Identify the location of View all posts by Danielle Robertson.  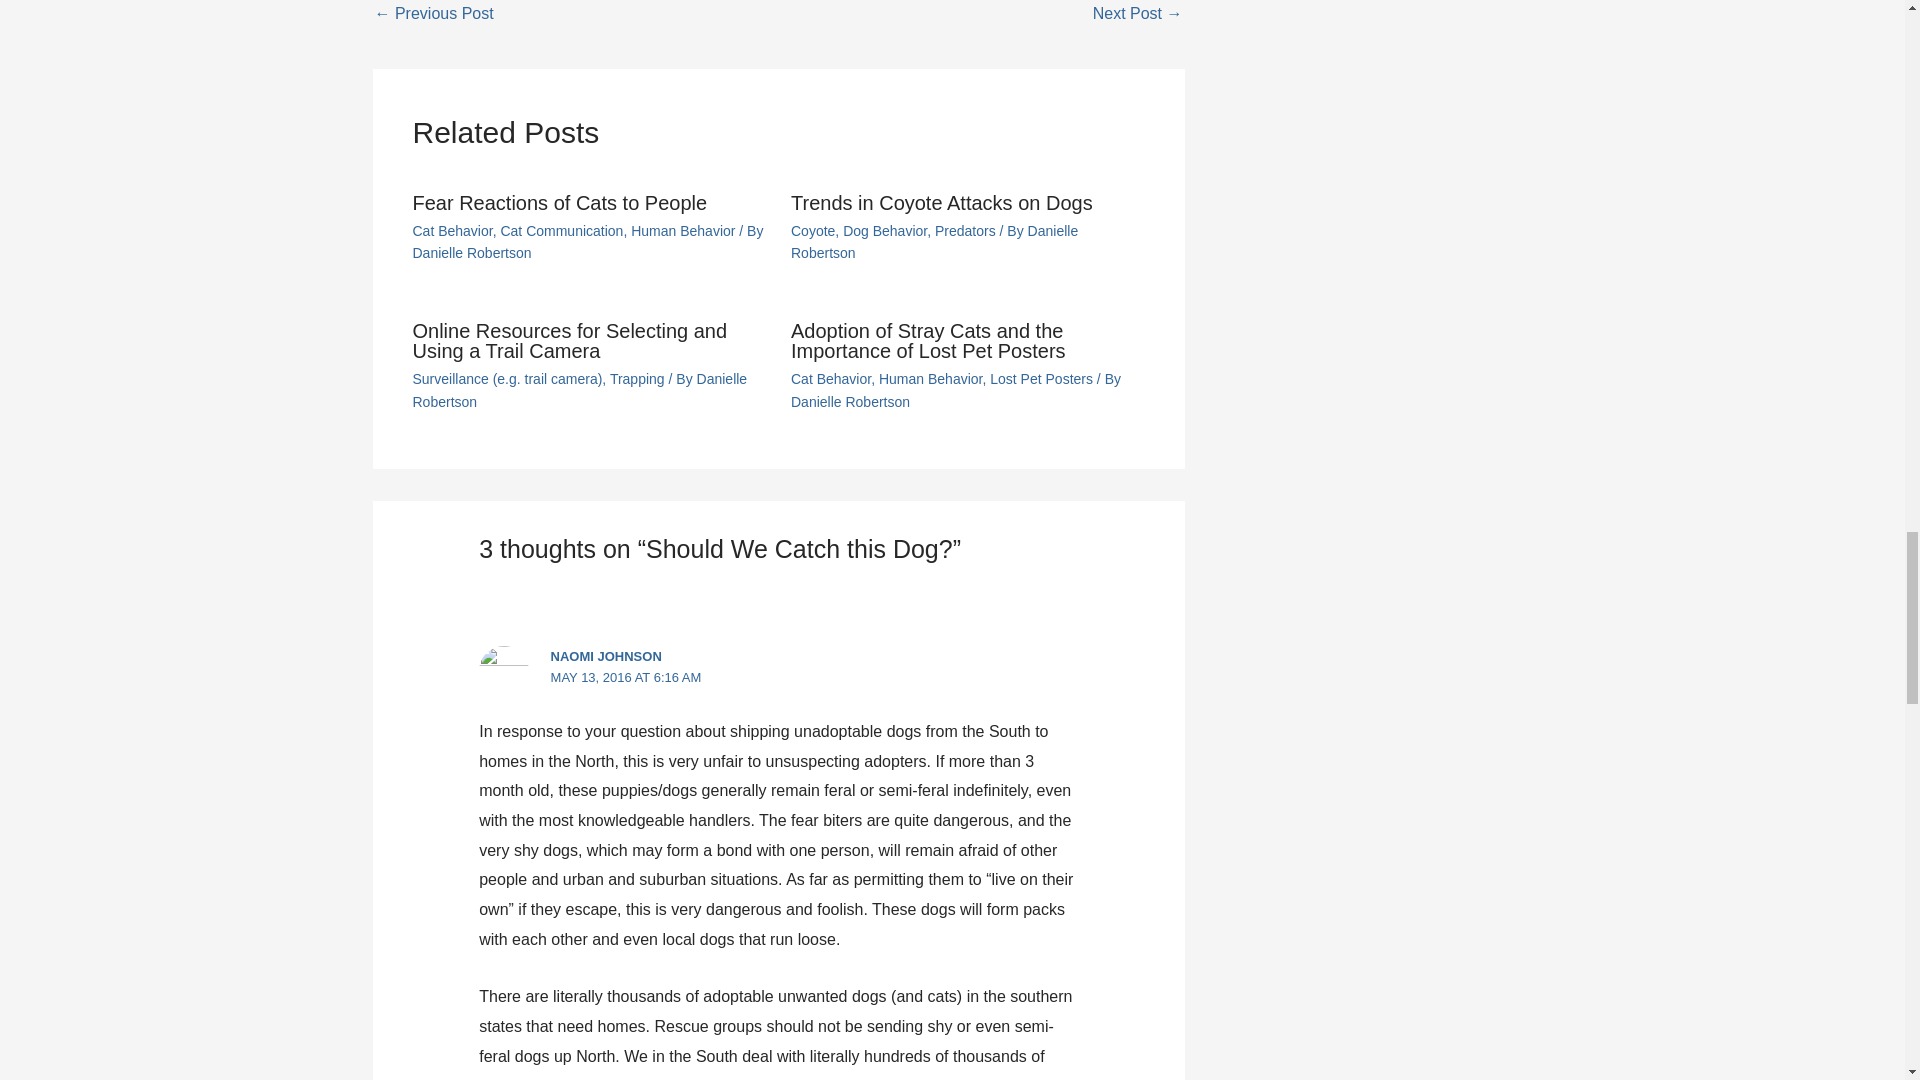
(850, 402).